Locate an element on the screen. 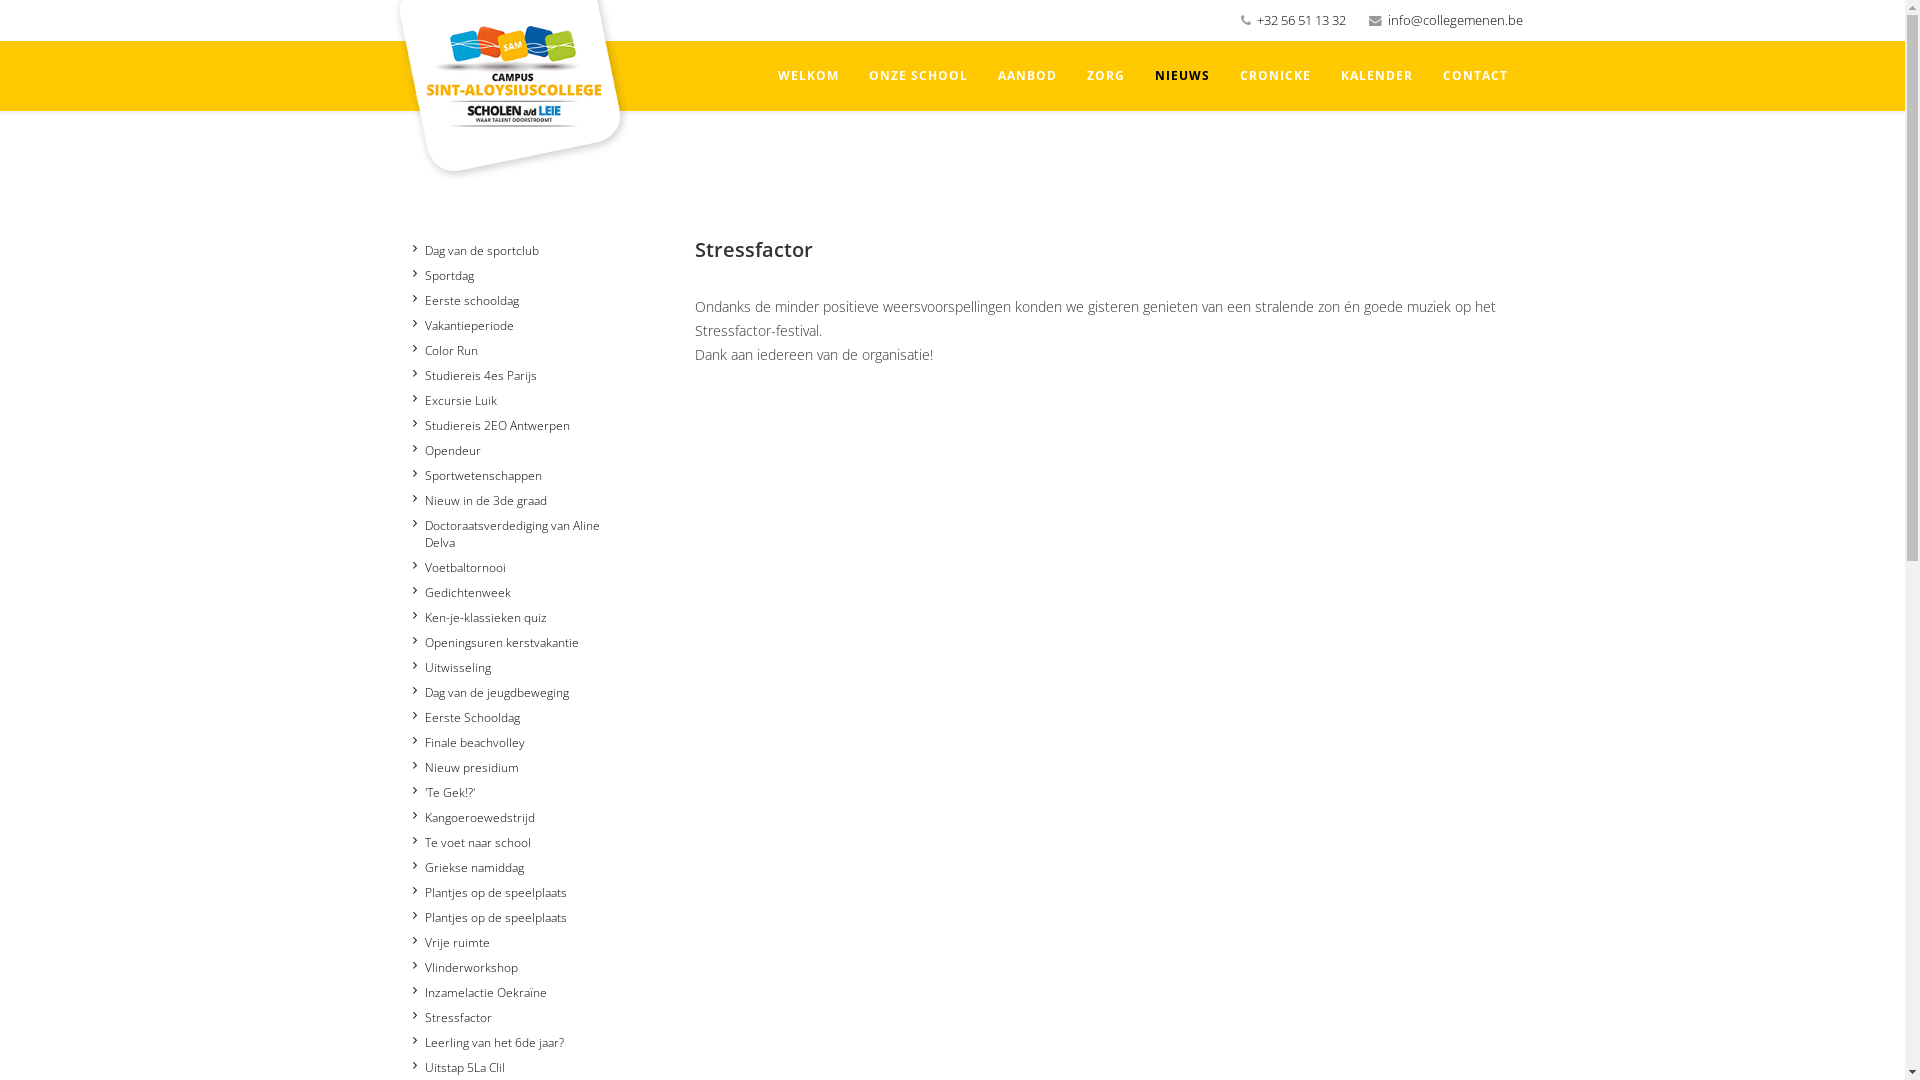 The image size is (1920, 1080). Openingsuren kerstvakantie is located at coordinates (495, 642).